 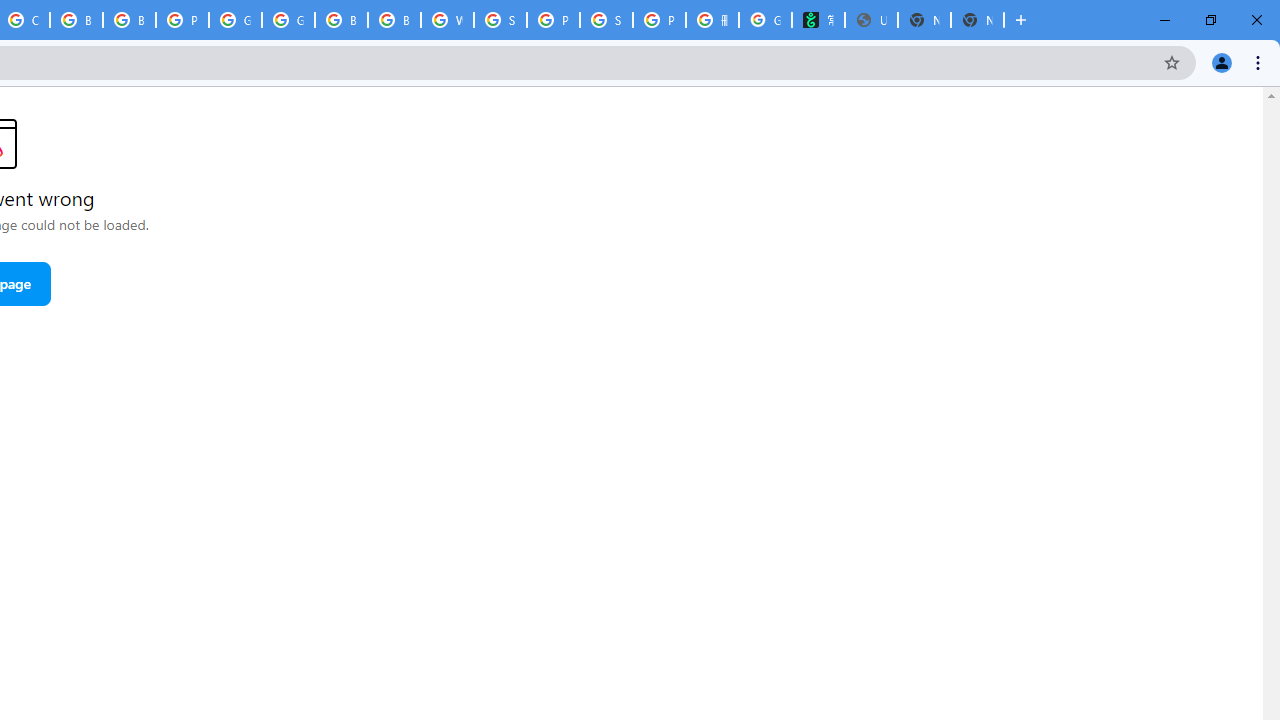 What do you see at coordinates (235, 20) in the screenshot?
I see `Google Cloud Platform` at bounding box center [235, 20].